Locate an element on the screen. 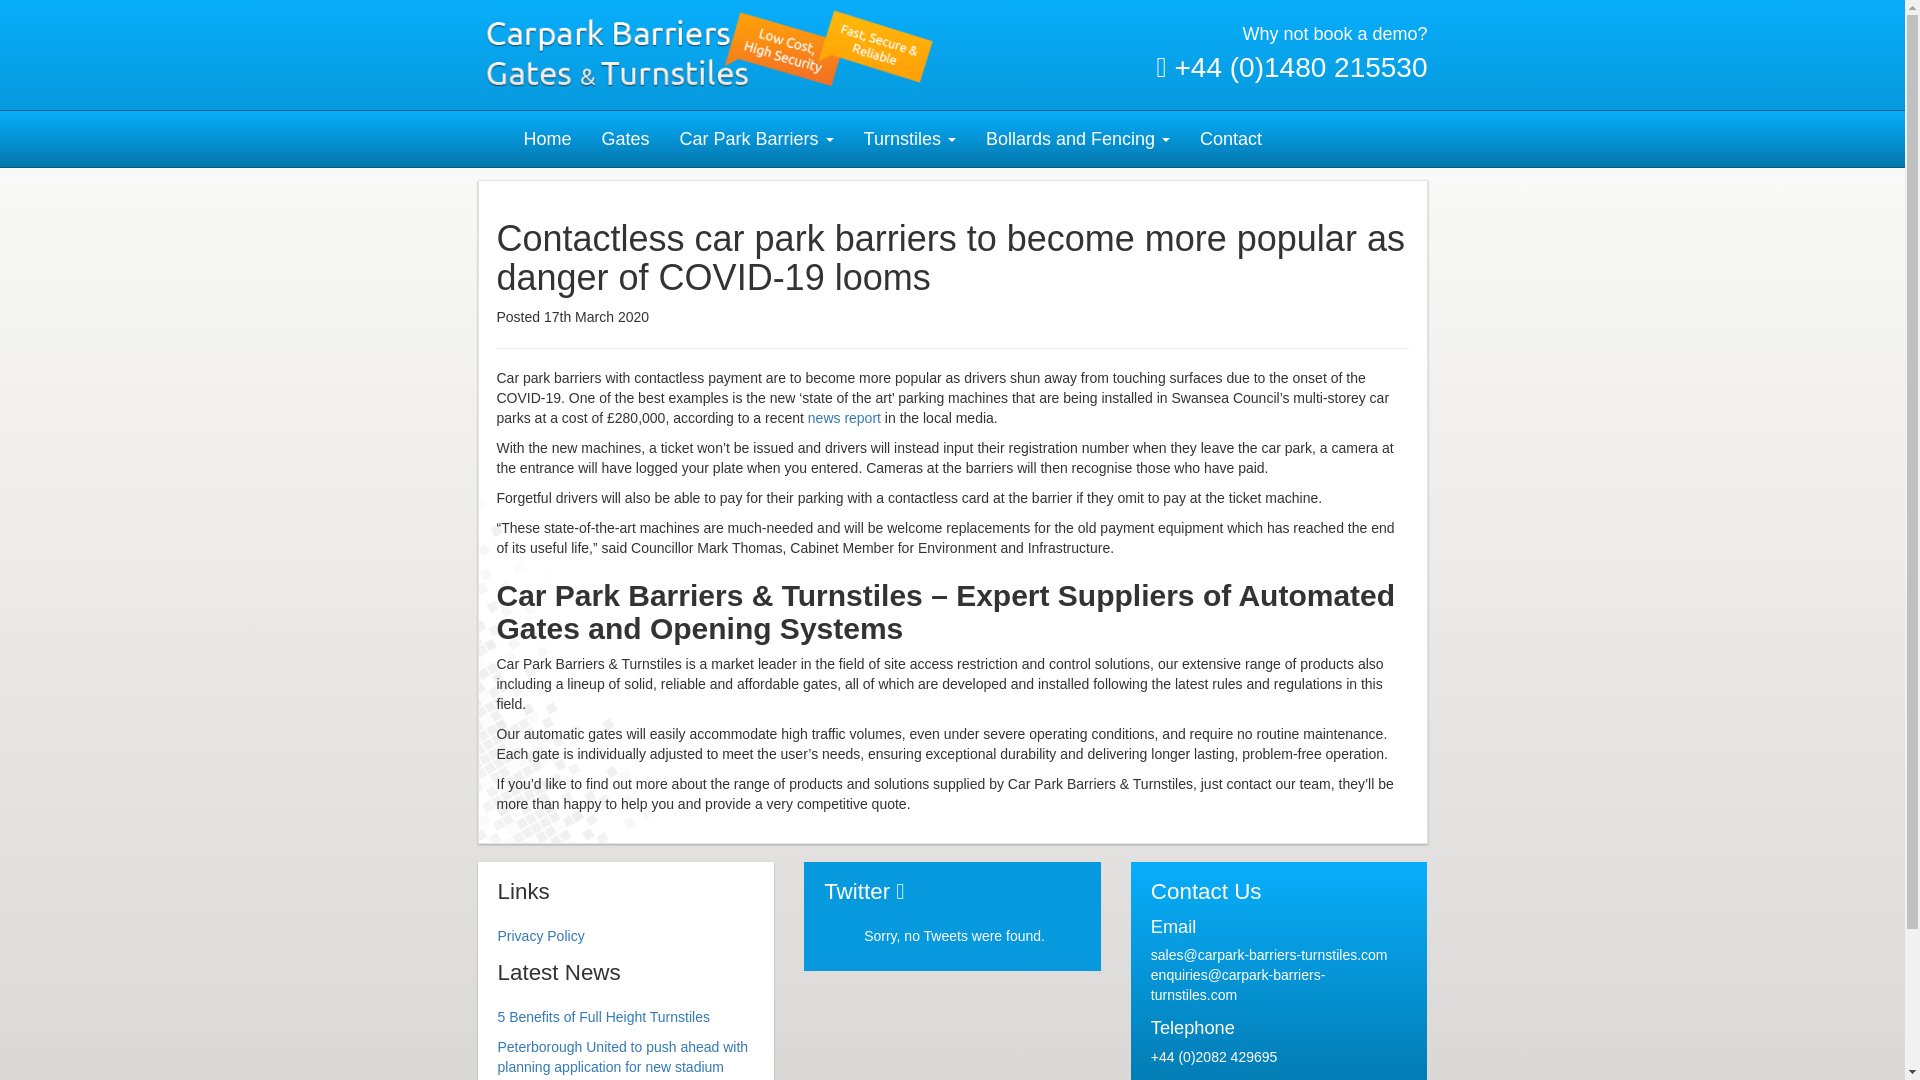 This screenshot has height=1080, width=1920. Bollards and Fencing is located at coordinates (1078, 139).